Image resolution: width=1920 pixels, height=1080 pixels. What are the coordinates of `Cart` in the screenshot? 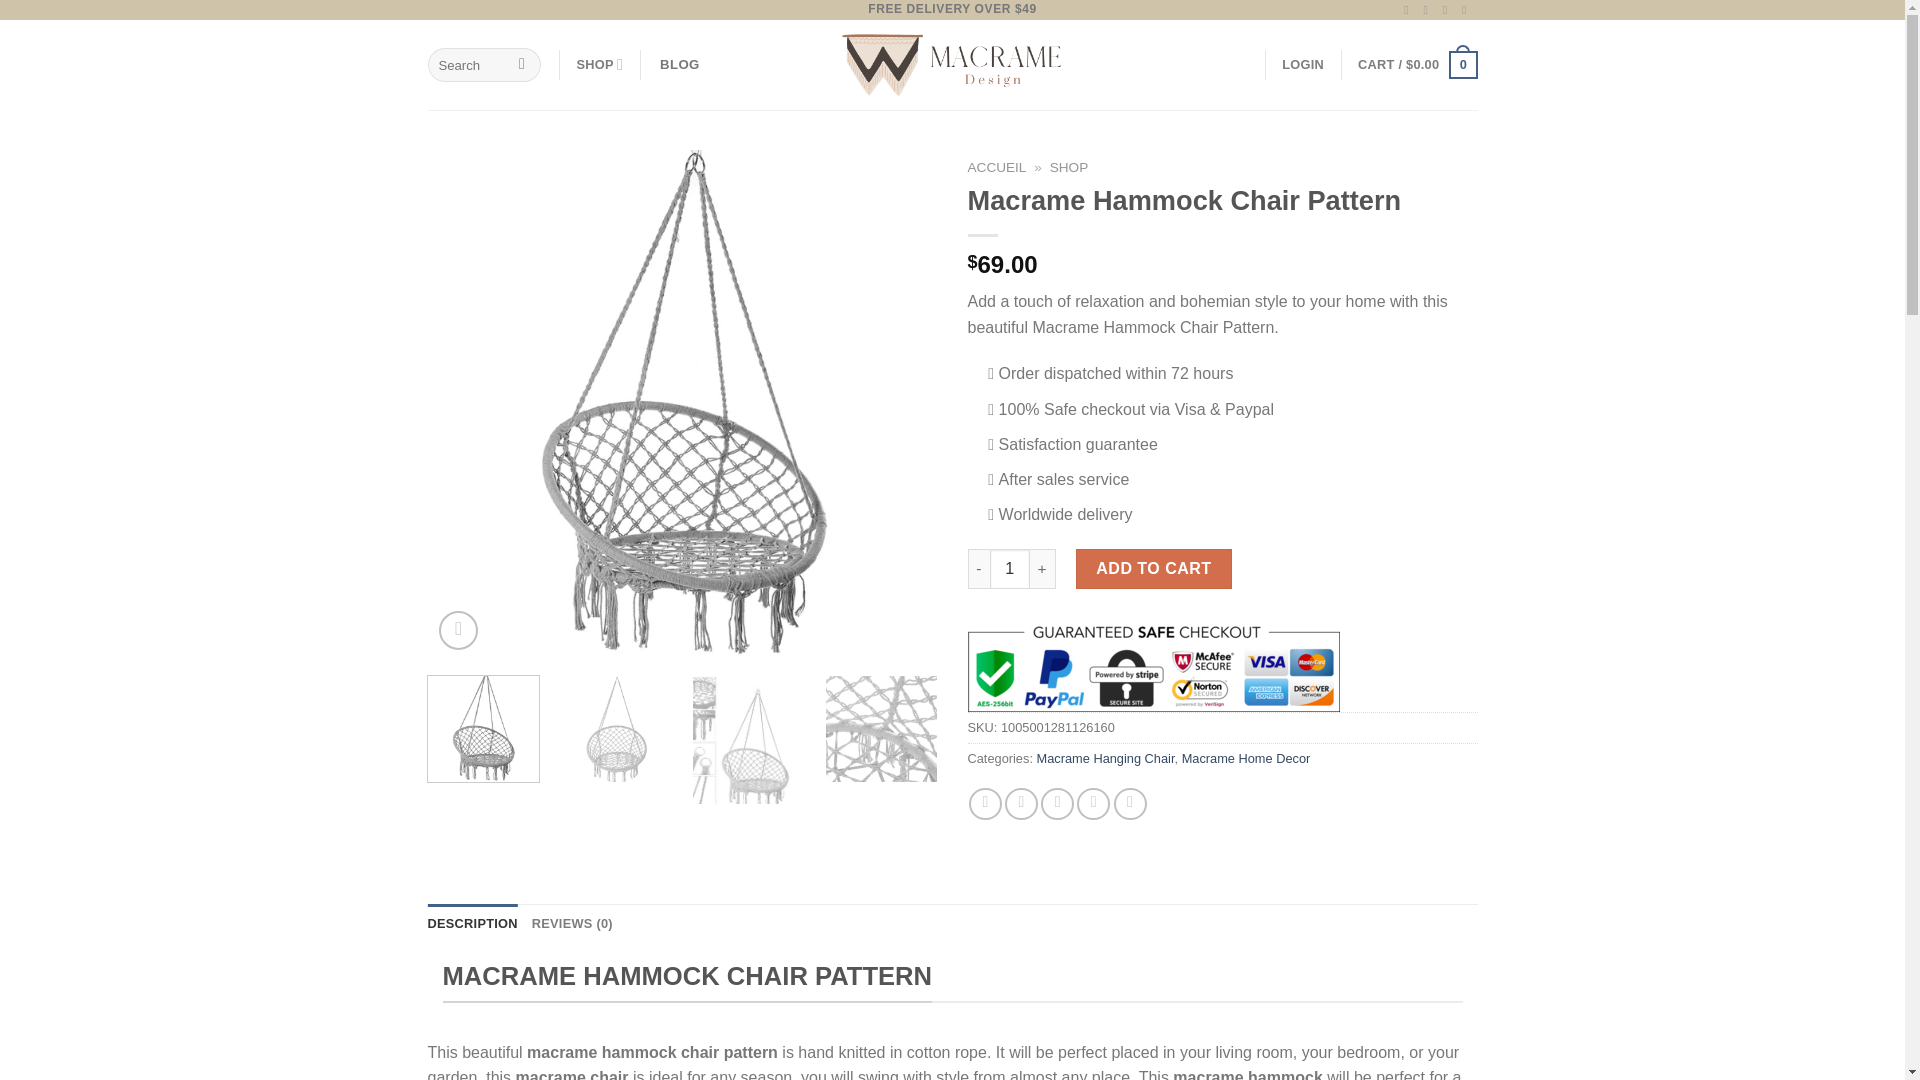 It's located at (1416, 64).